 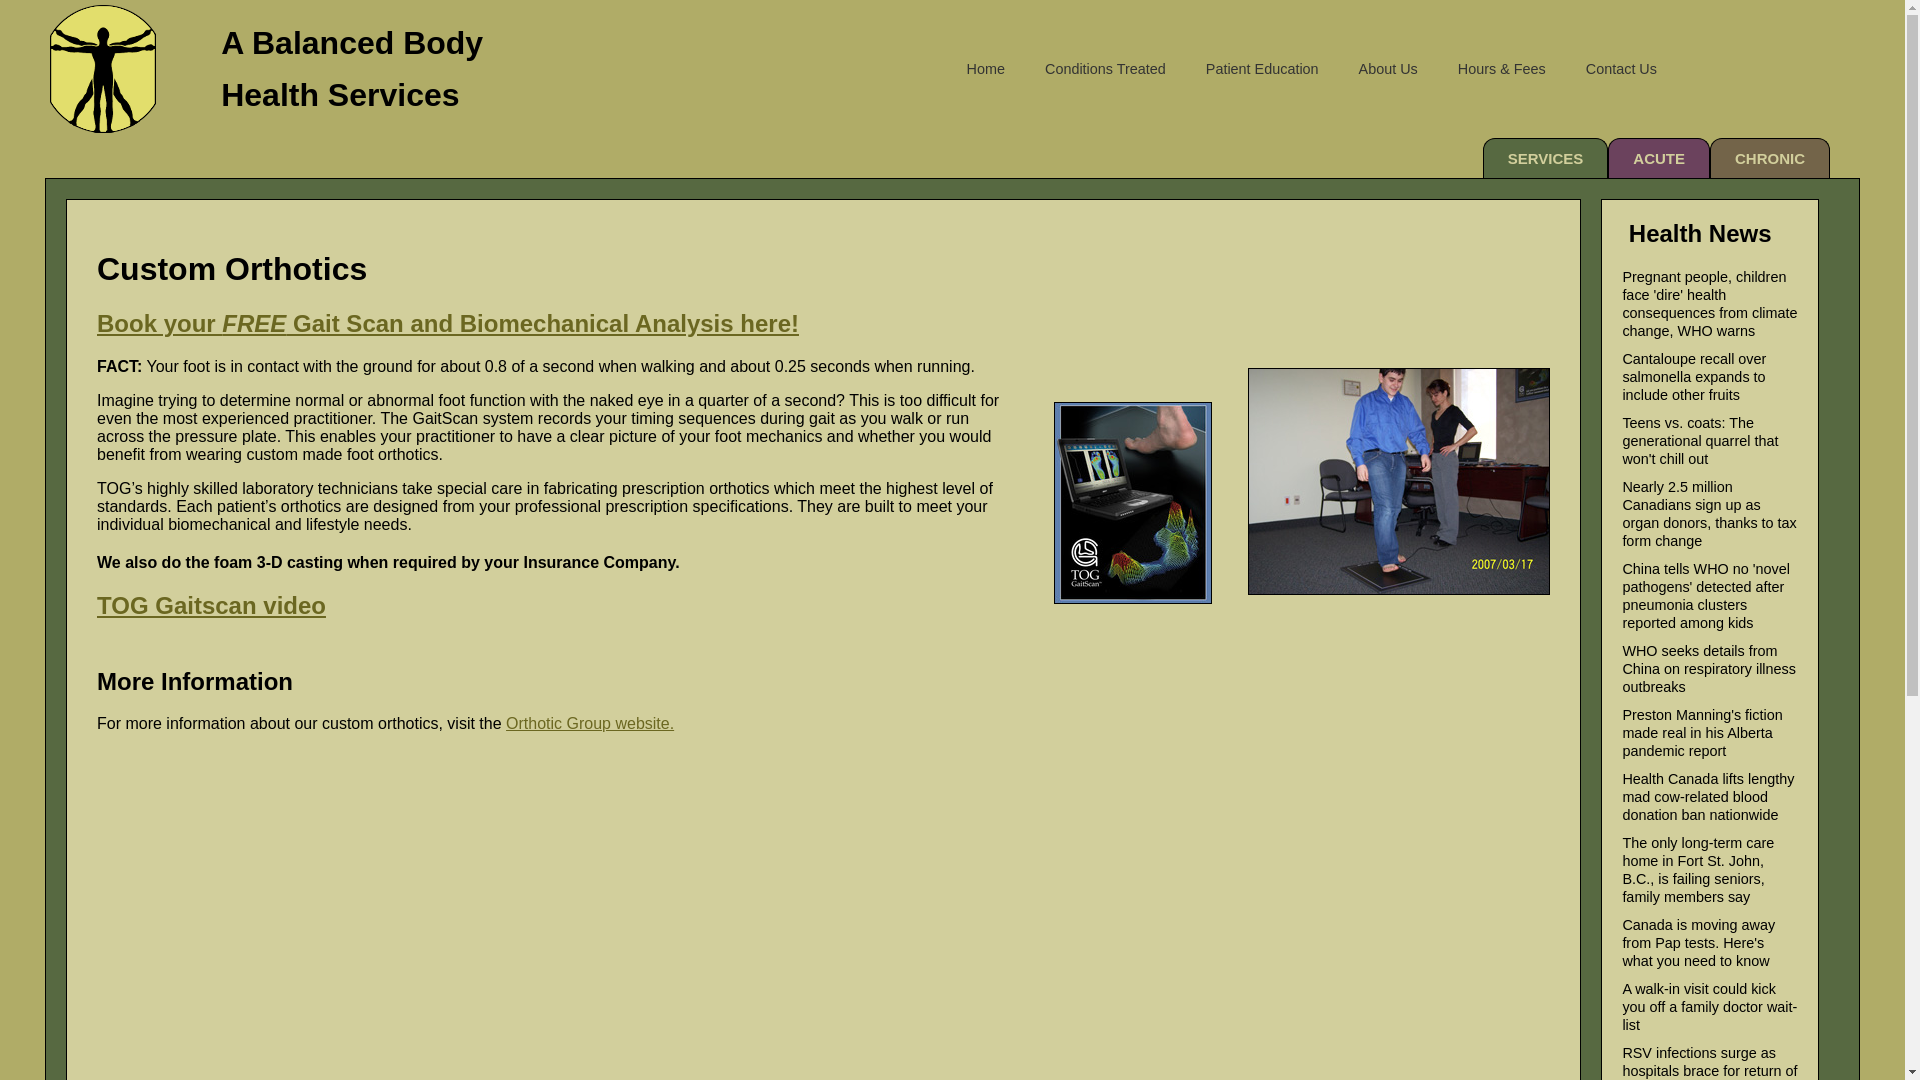 I want to click on Health Services, so click(x=340, y=95).